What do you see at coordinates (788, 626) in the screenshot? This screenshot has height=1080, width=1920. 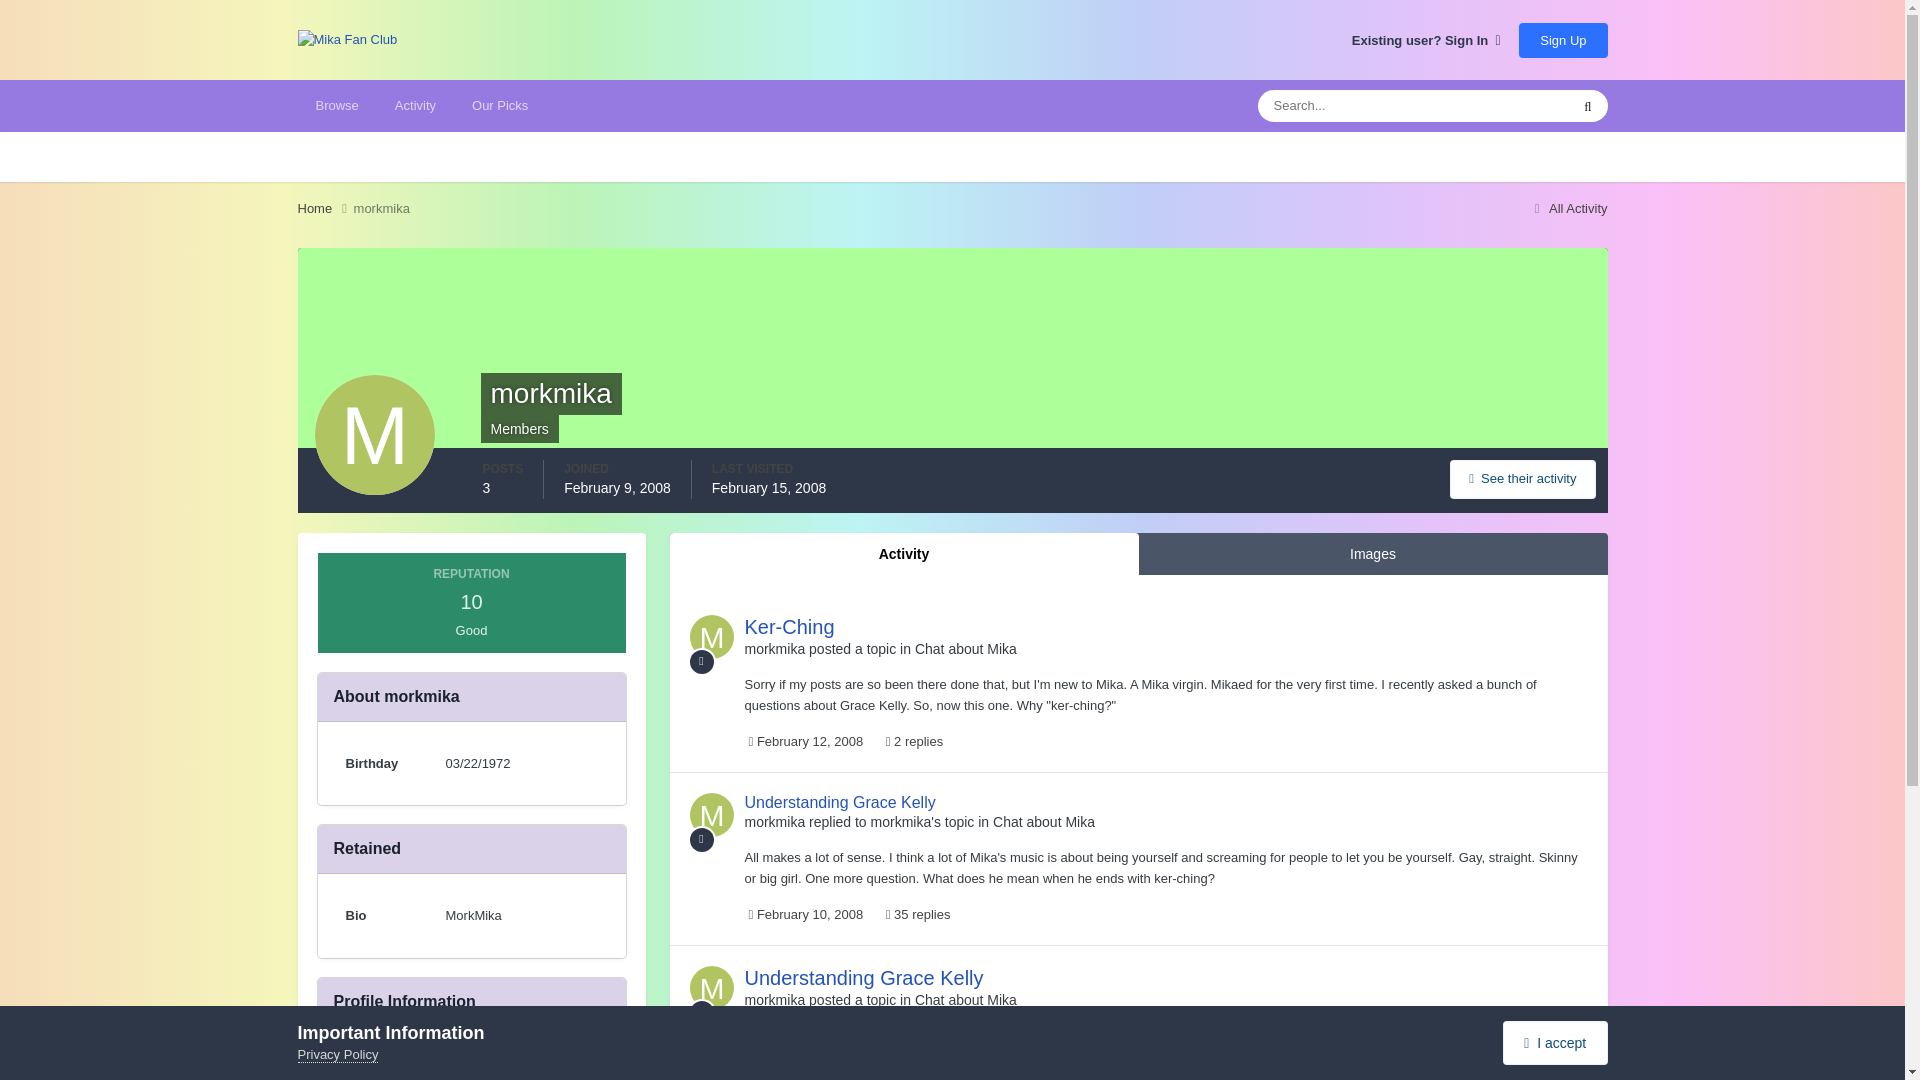 I see `Ker-Ching` at bounding box center [788, 626].